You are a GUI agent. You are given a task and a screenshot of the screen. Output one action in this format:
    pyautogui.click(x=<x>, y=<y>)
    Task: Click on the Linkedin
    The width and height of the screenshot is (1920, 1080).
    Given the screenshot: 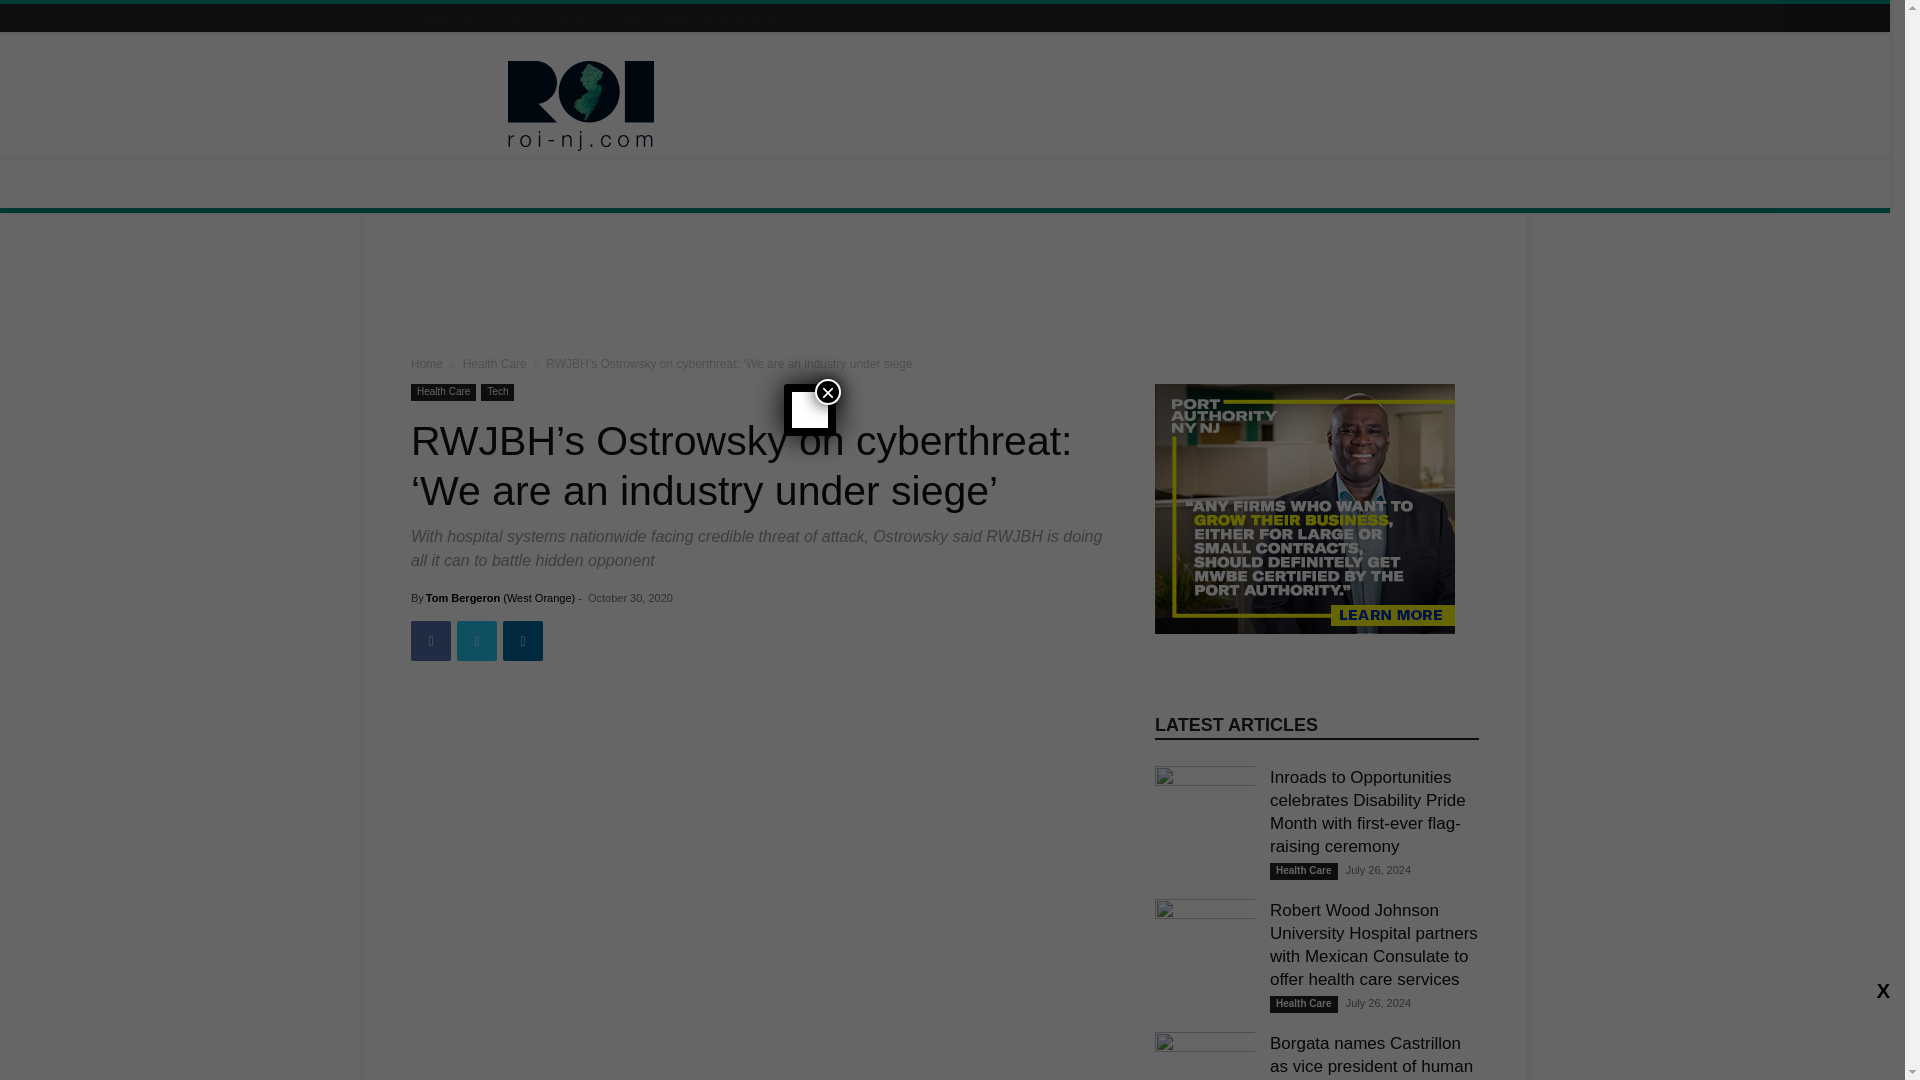 What is the action you would take?
    pyautogui.click(x=523, y=640)
    